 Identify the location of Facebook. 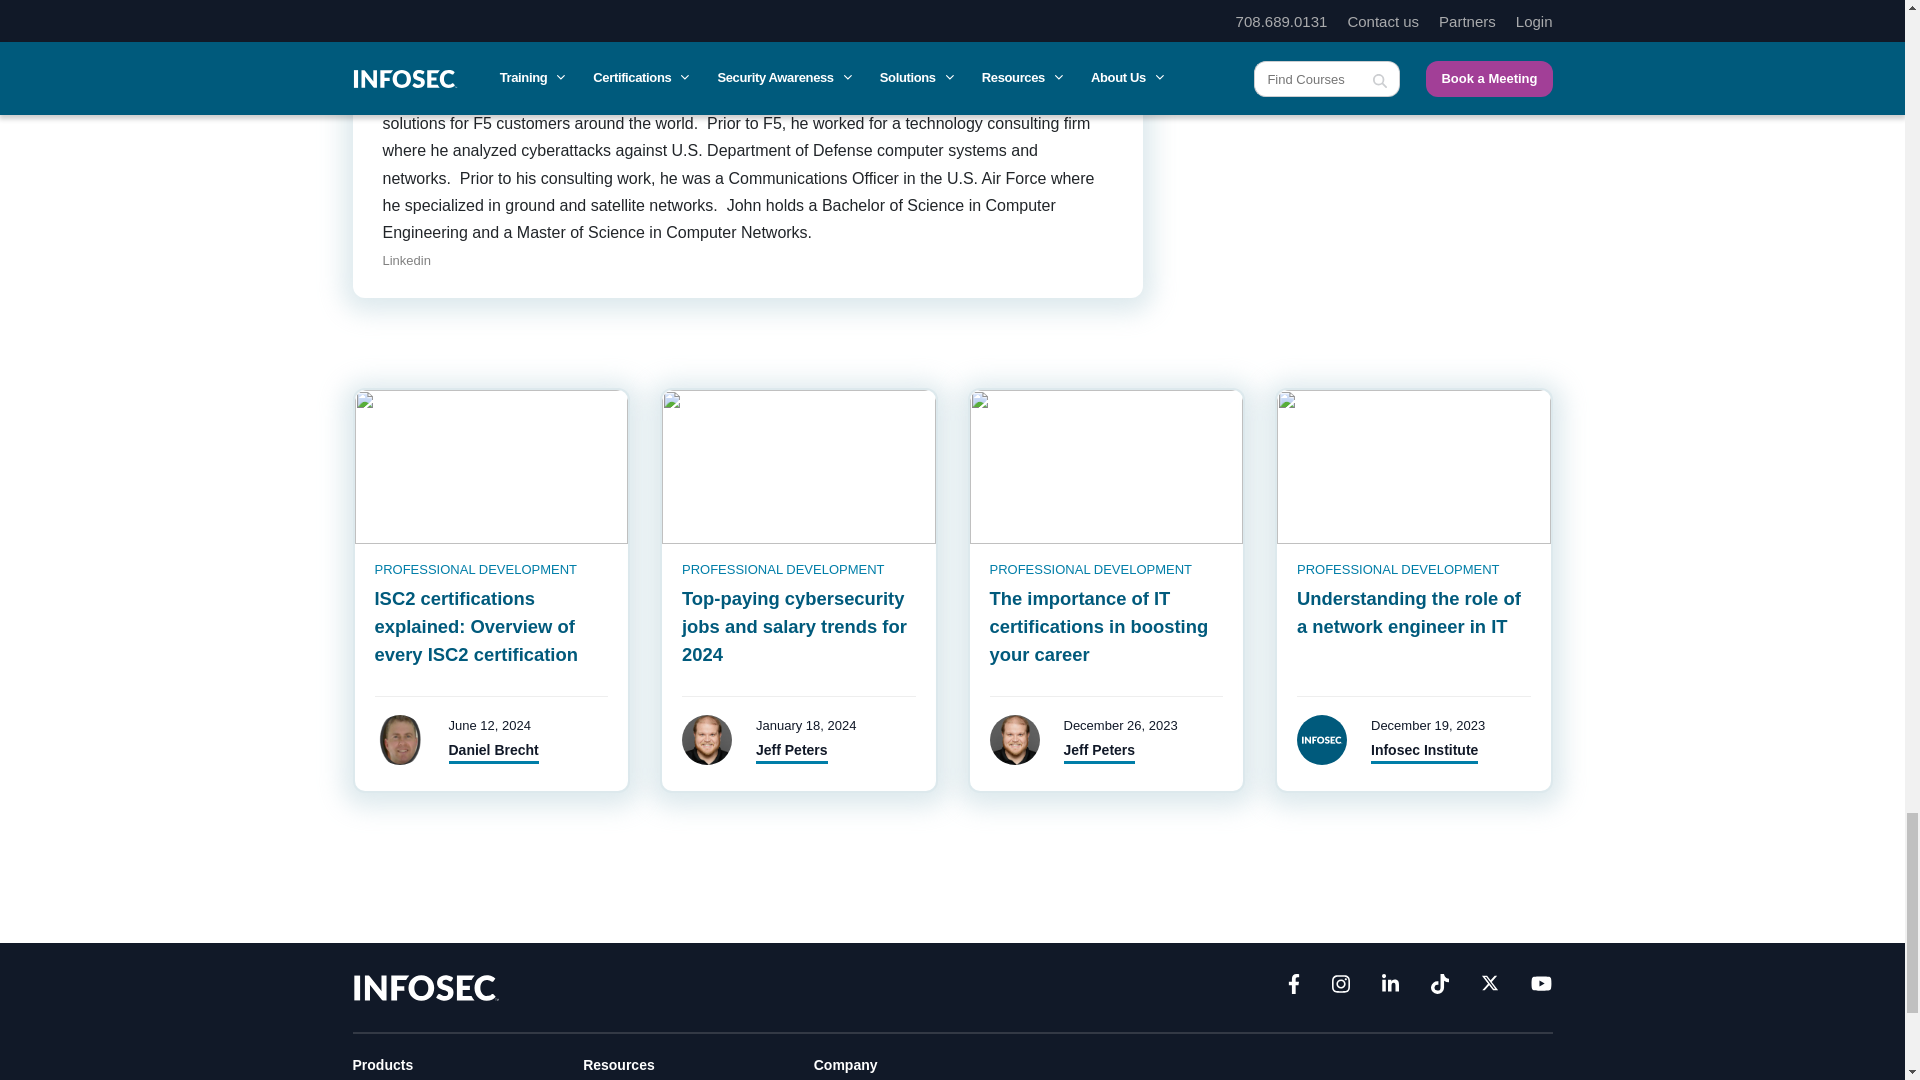
(1294, 988).